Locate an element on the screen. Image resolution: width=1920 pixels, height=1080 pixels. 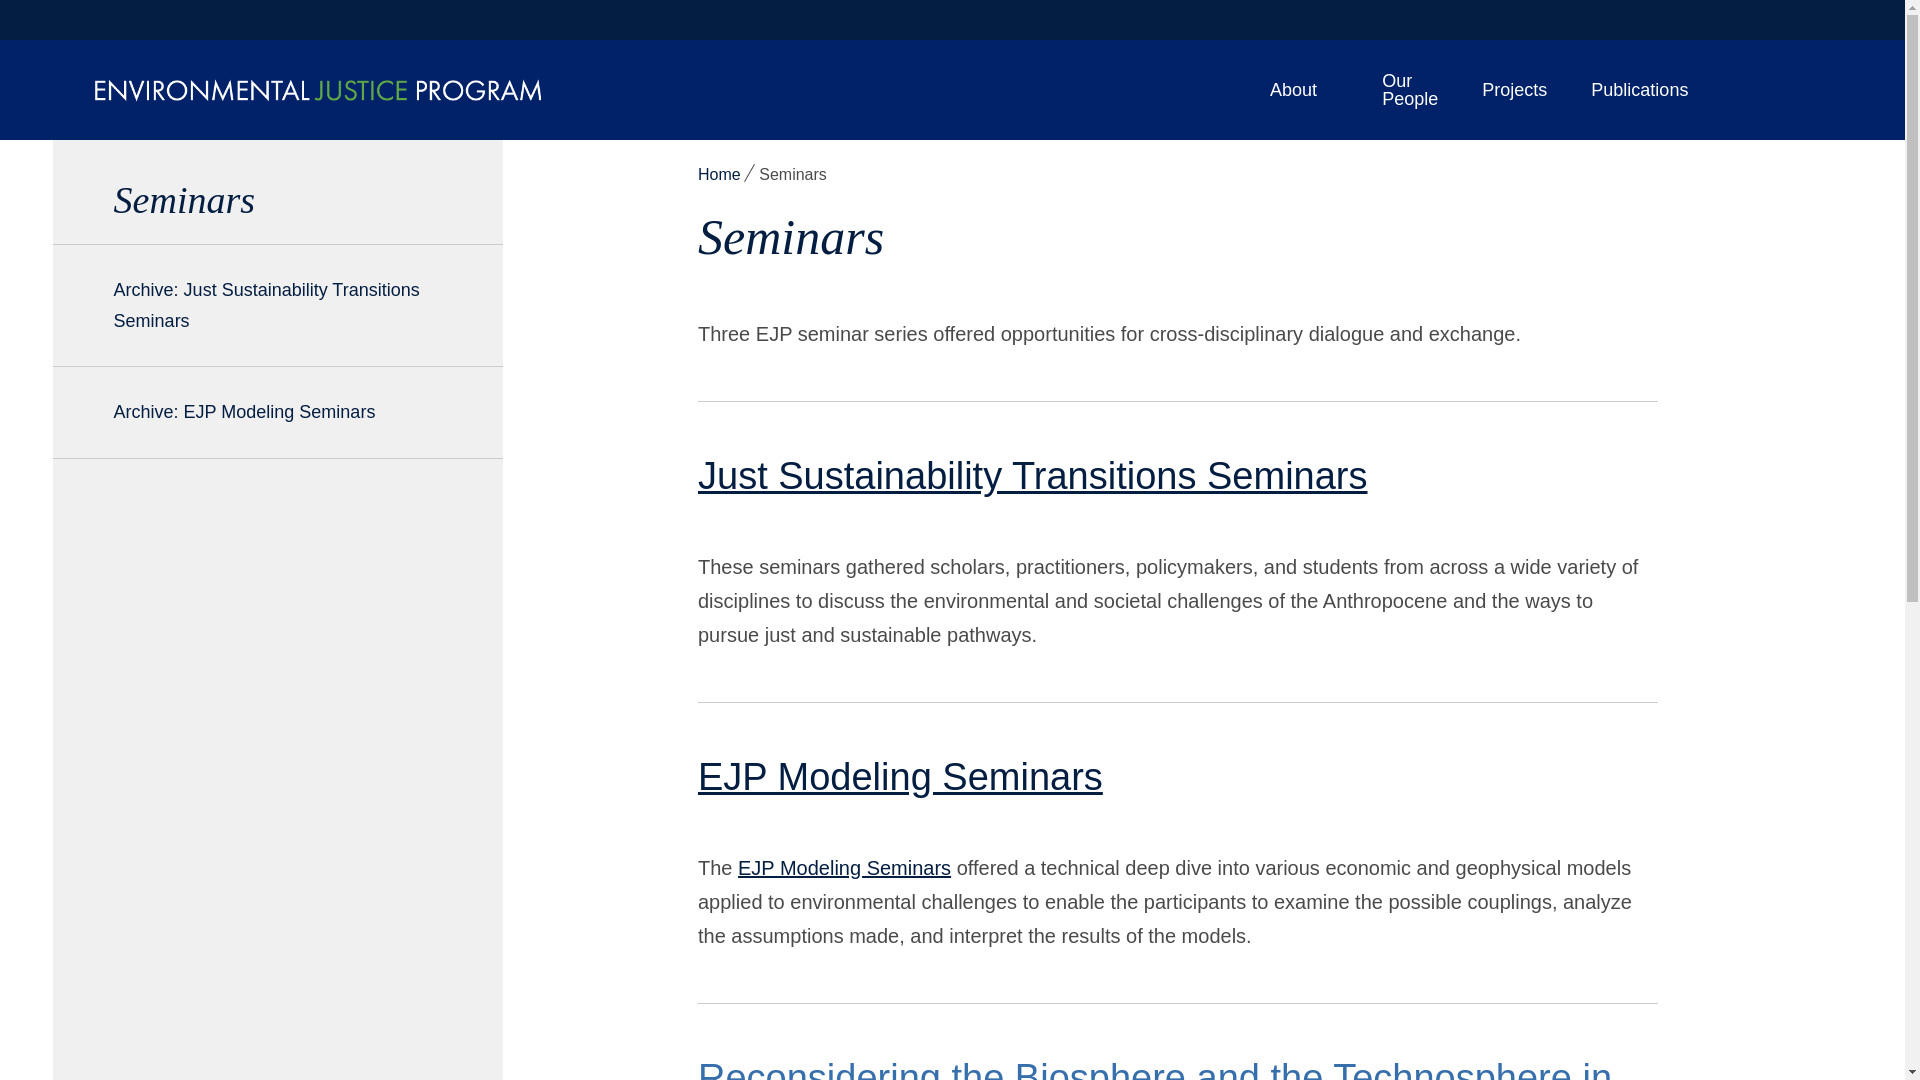
EJP Modeling Seminars is located at coordinates (900, 777).